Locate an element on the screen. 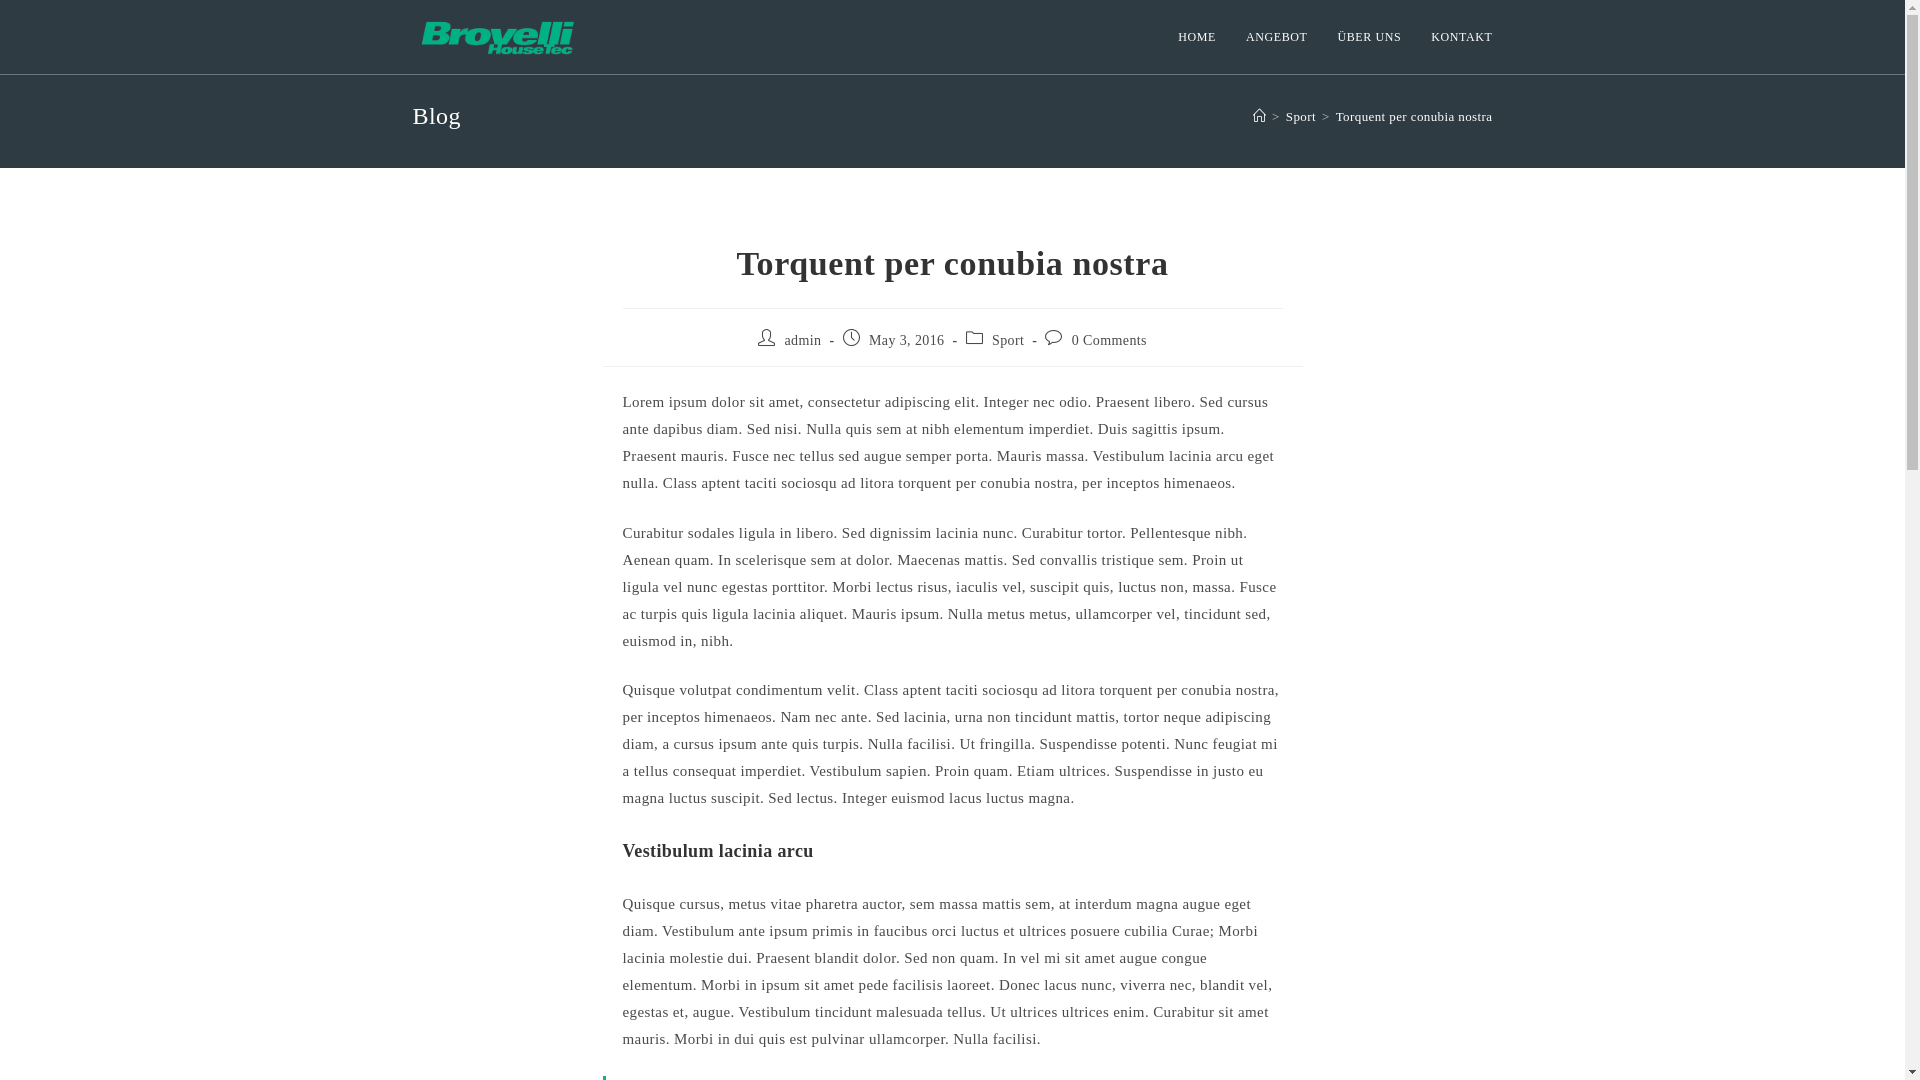 Image resolution: width=1920 pixels, height=1080 pixels. KONTAKT is located at coordinates (1462, 37).